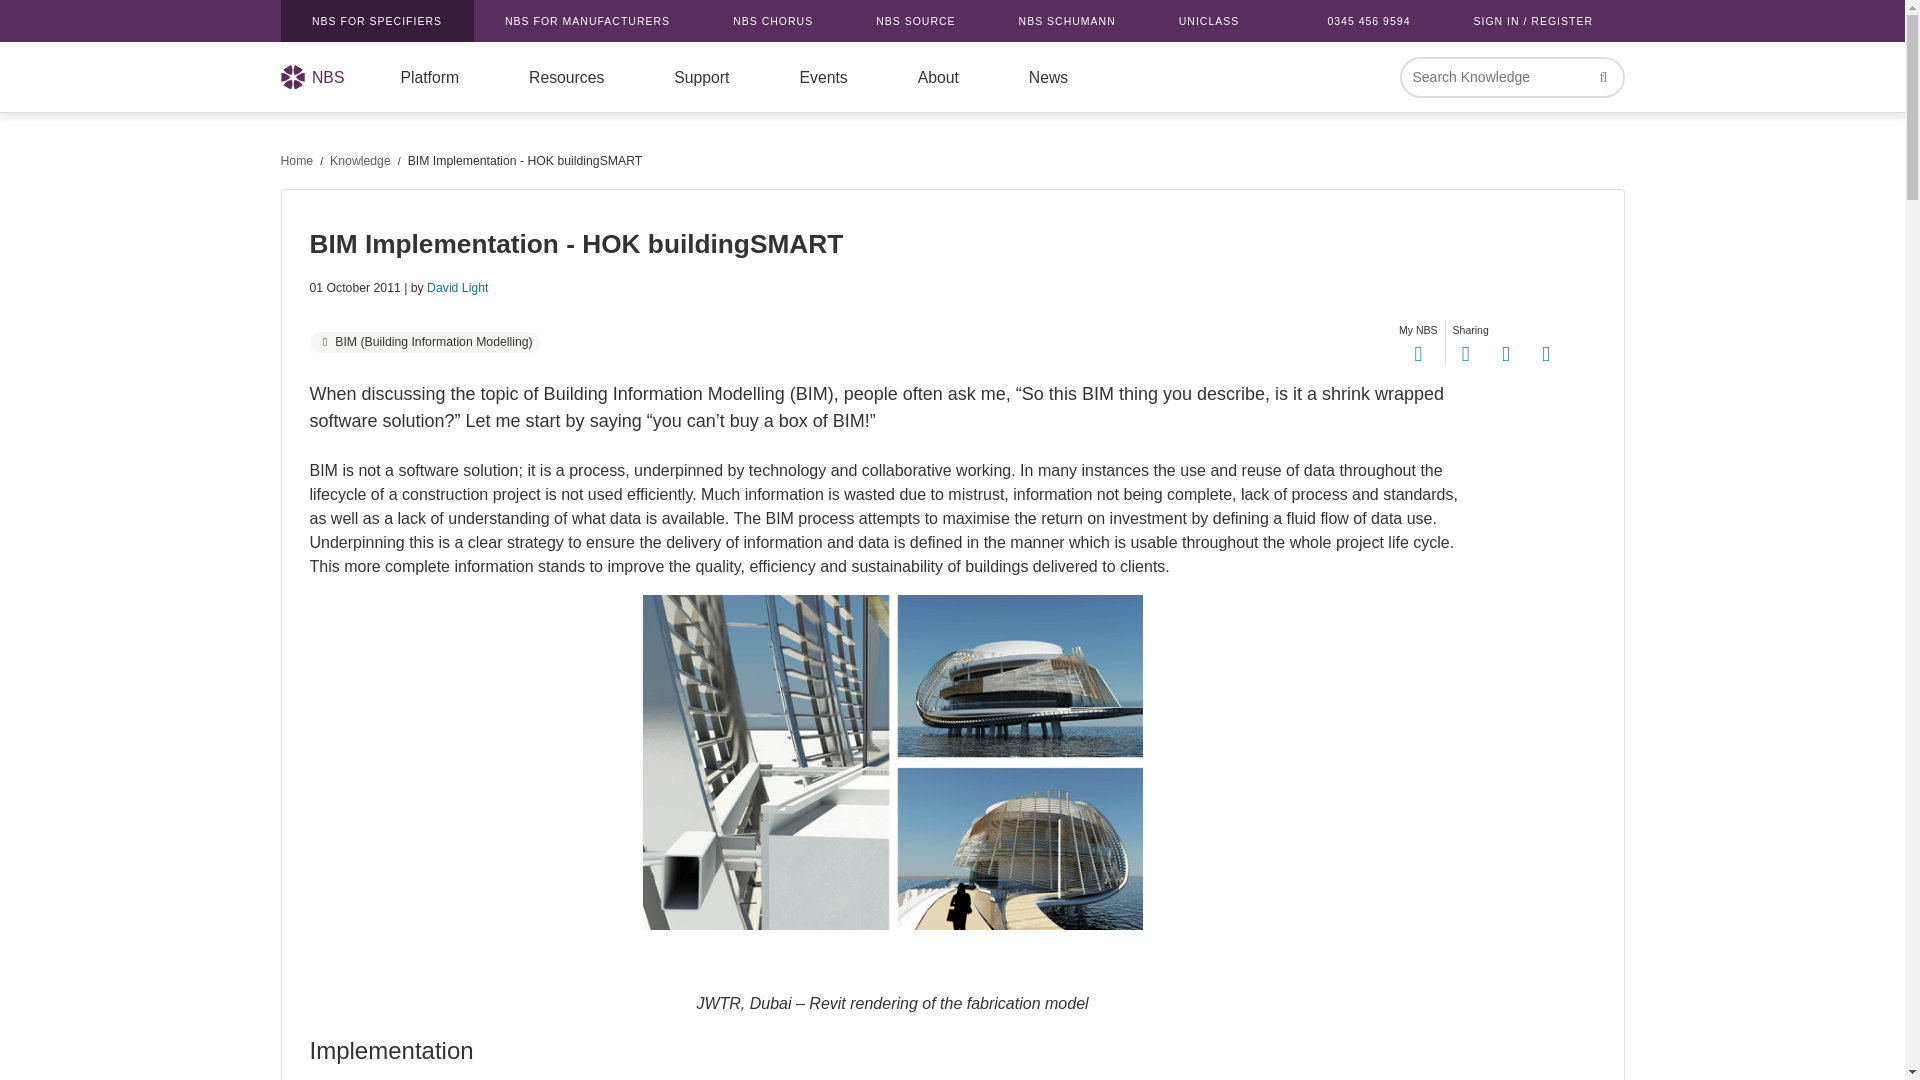 The width and height of the screenshot is (1920, 1080). What do you see at coordinates (376, 21) in the screenshot?
I see `Go to the main NBS website` at bounding box center [376, 21].